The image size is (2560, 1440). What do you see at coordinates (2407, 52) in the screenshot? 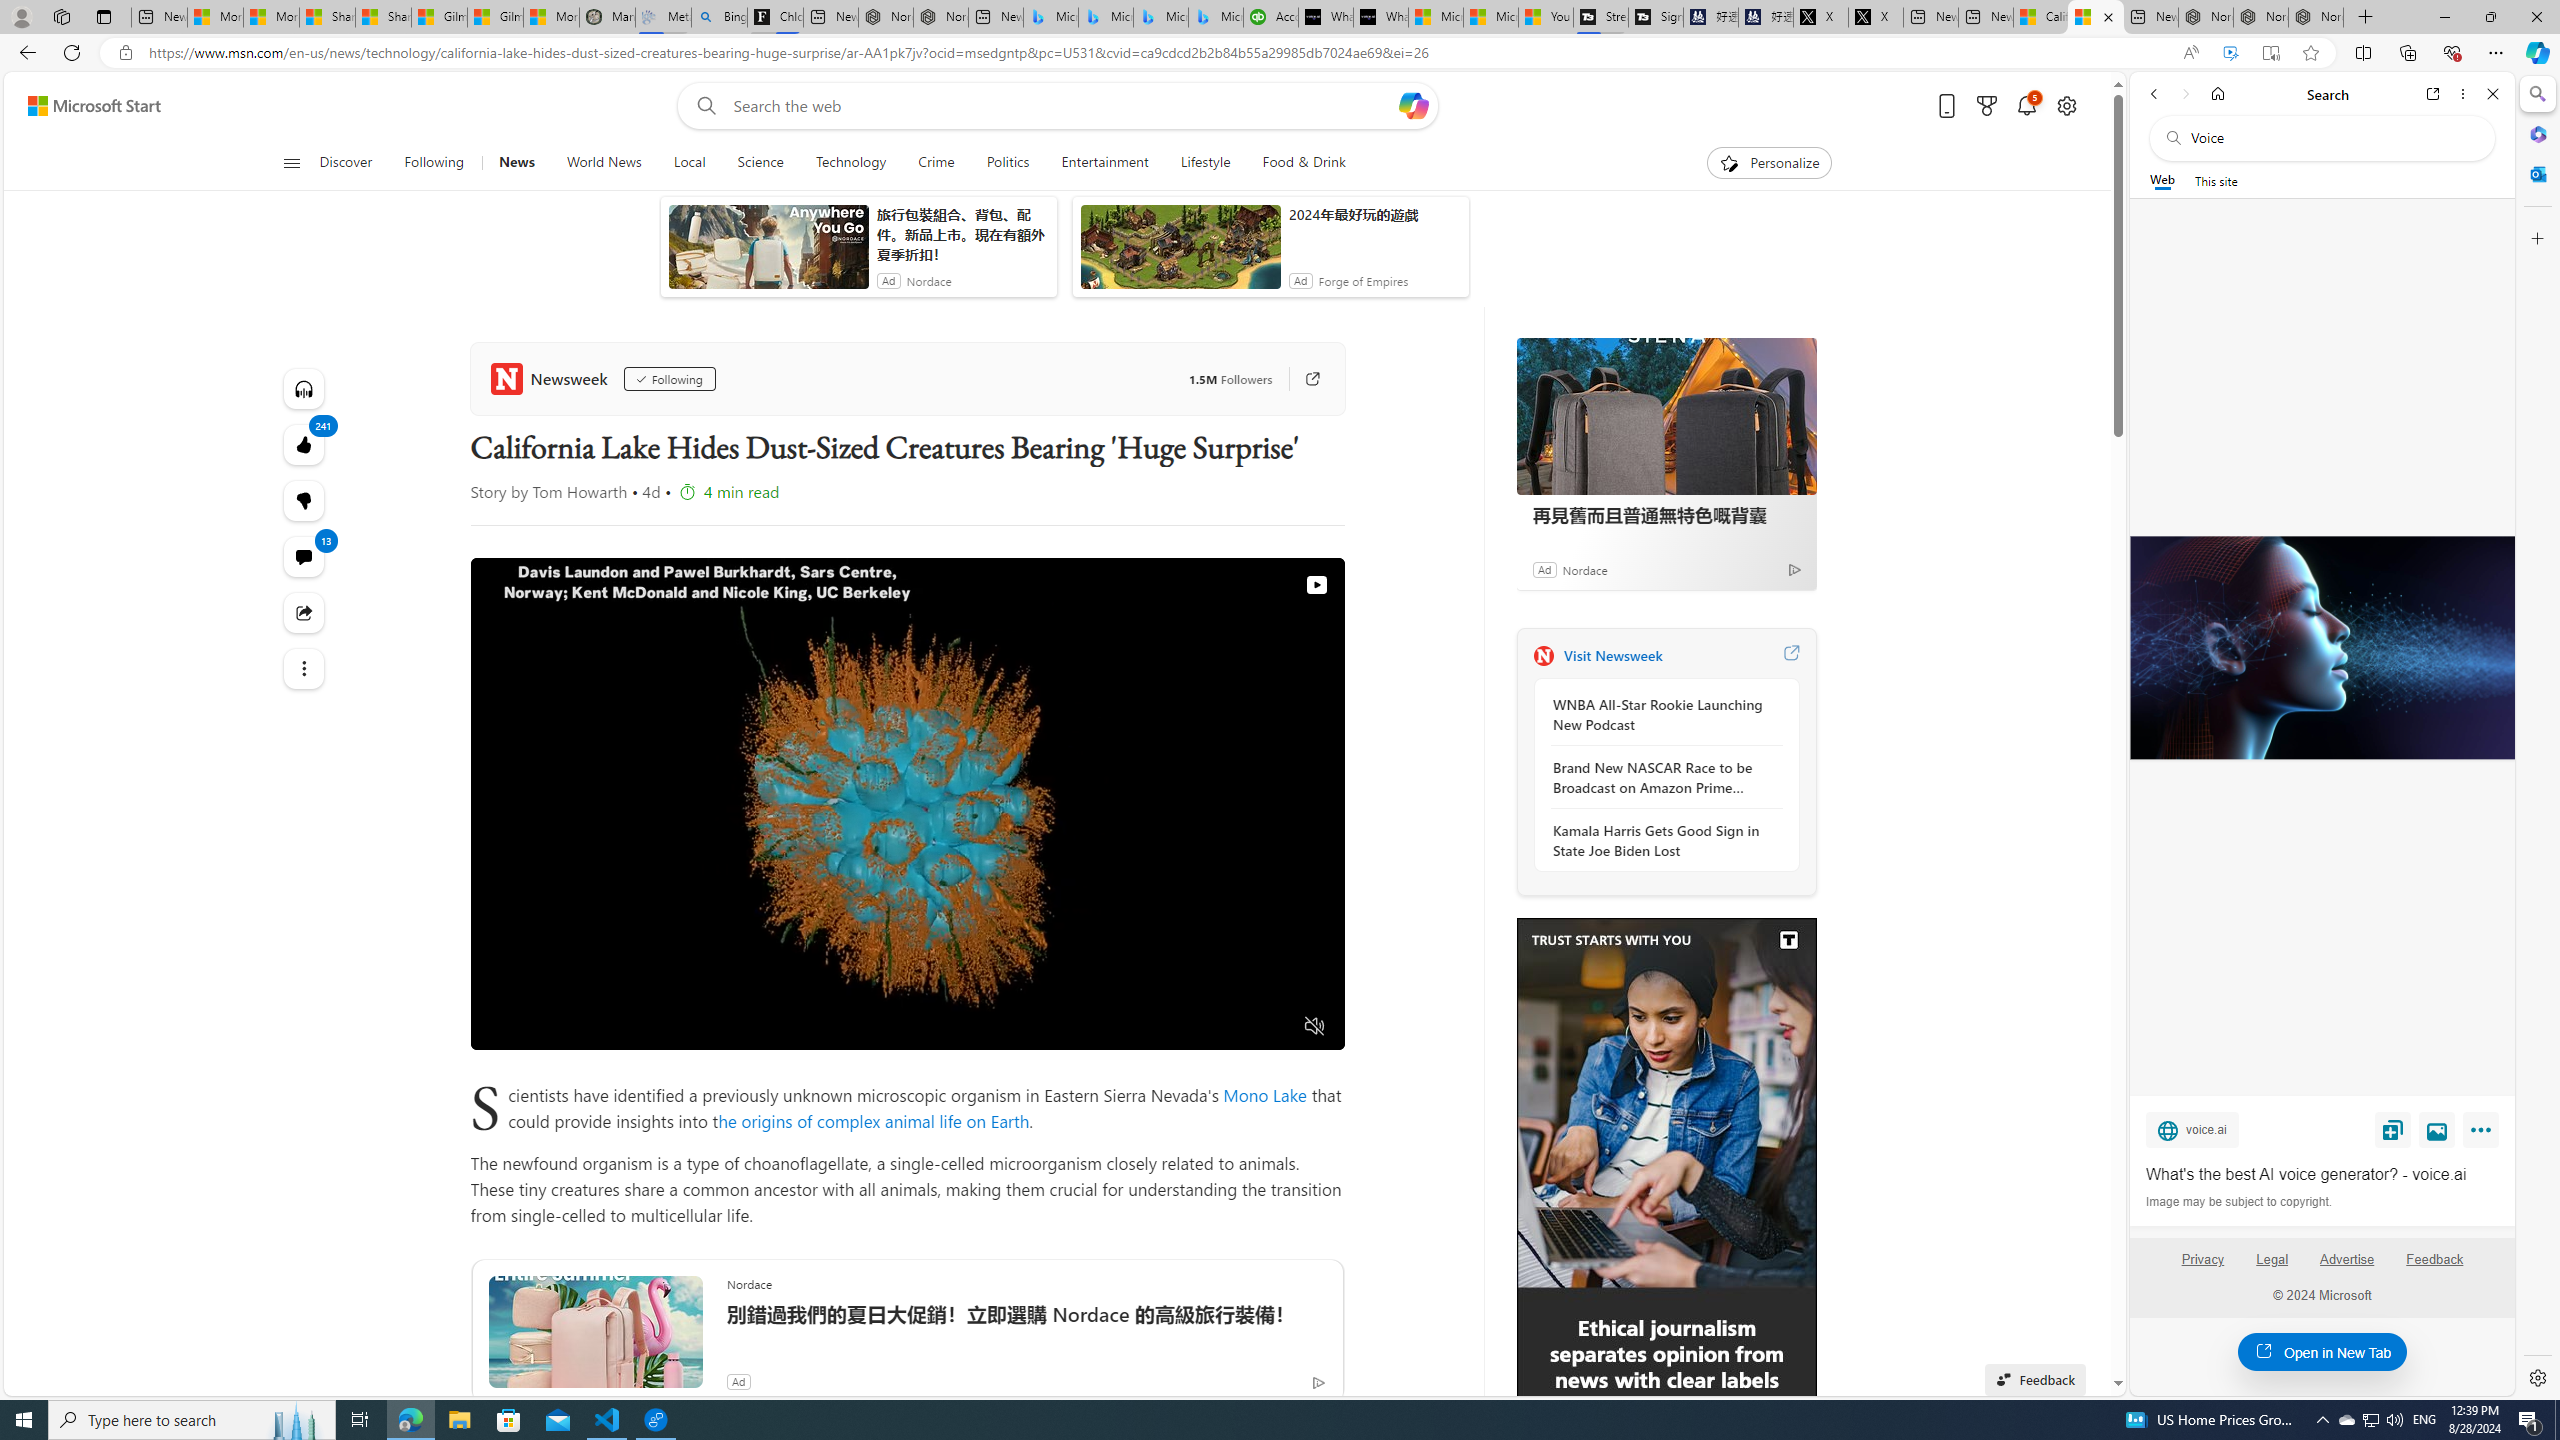
I see `Collections` at bounding box center [2407, 52].